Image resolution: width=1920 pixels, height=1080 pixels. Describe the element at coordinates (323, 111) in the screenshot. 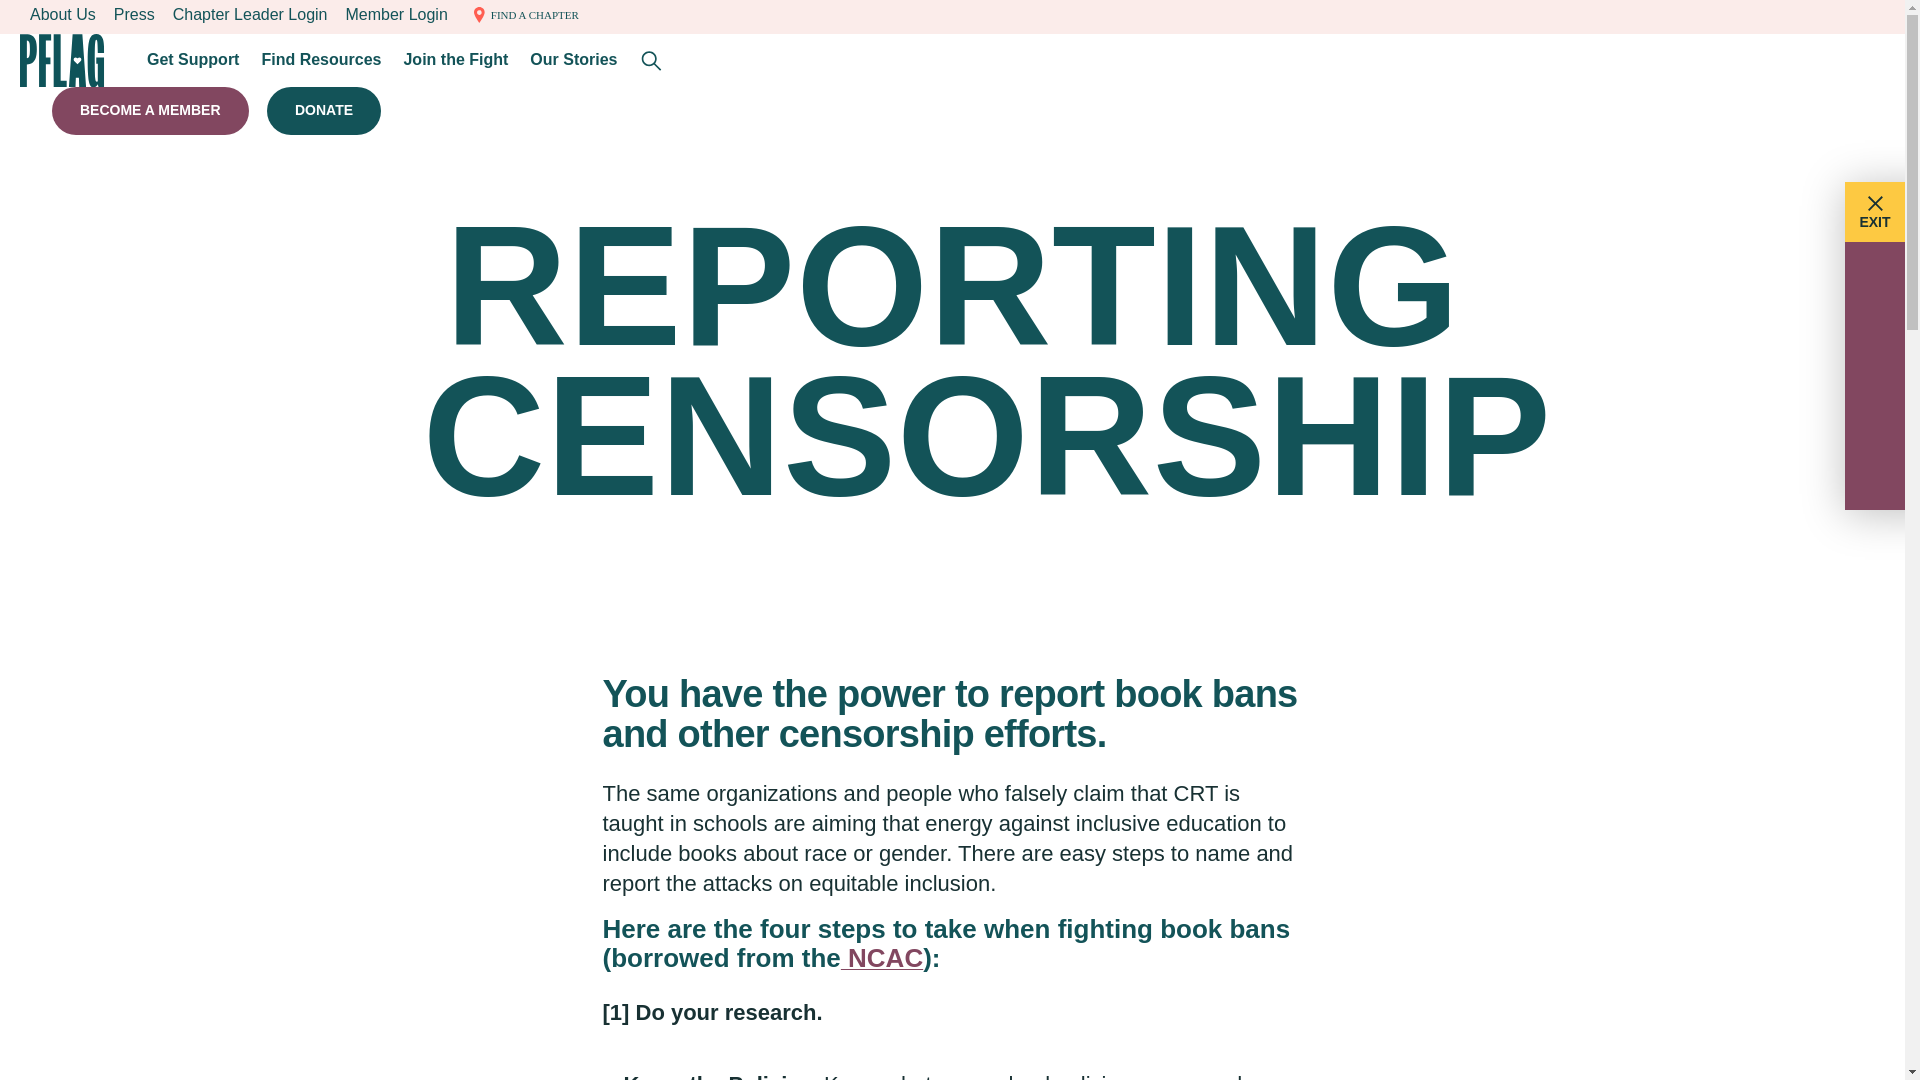

I see `DONATE` at that location.